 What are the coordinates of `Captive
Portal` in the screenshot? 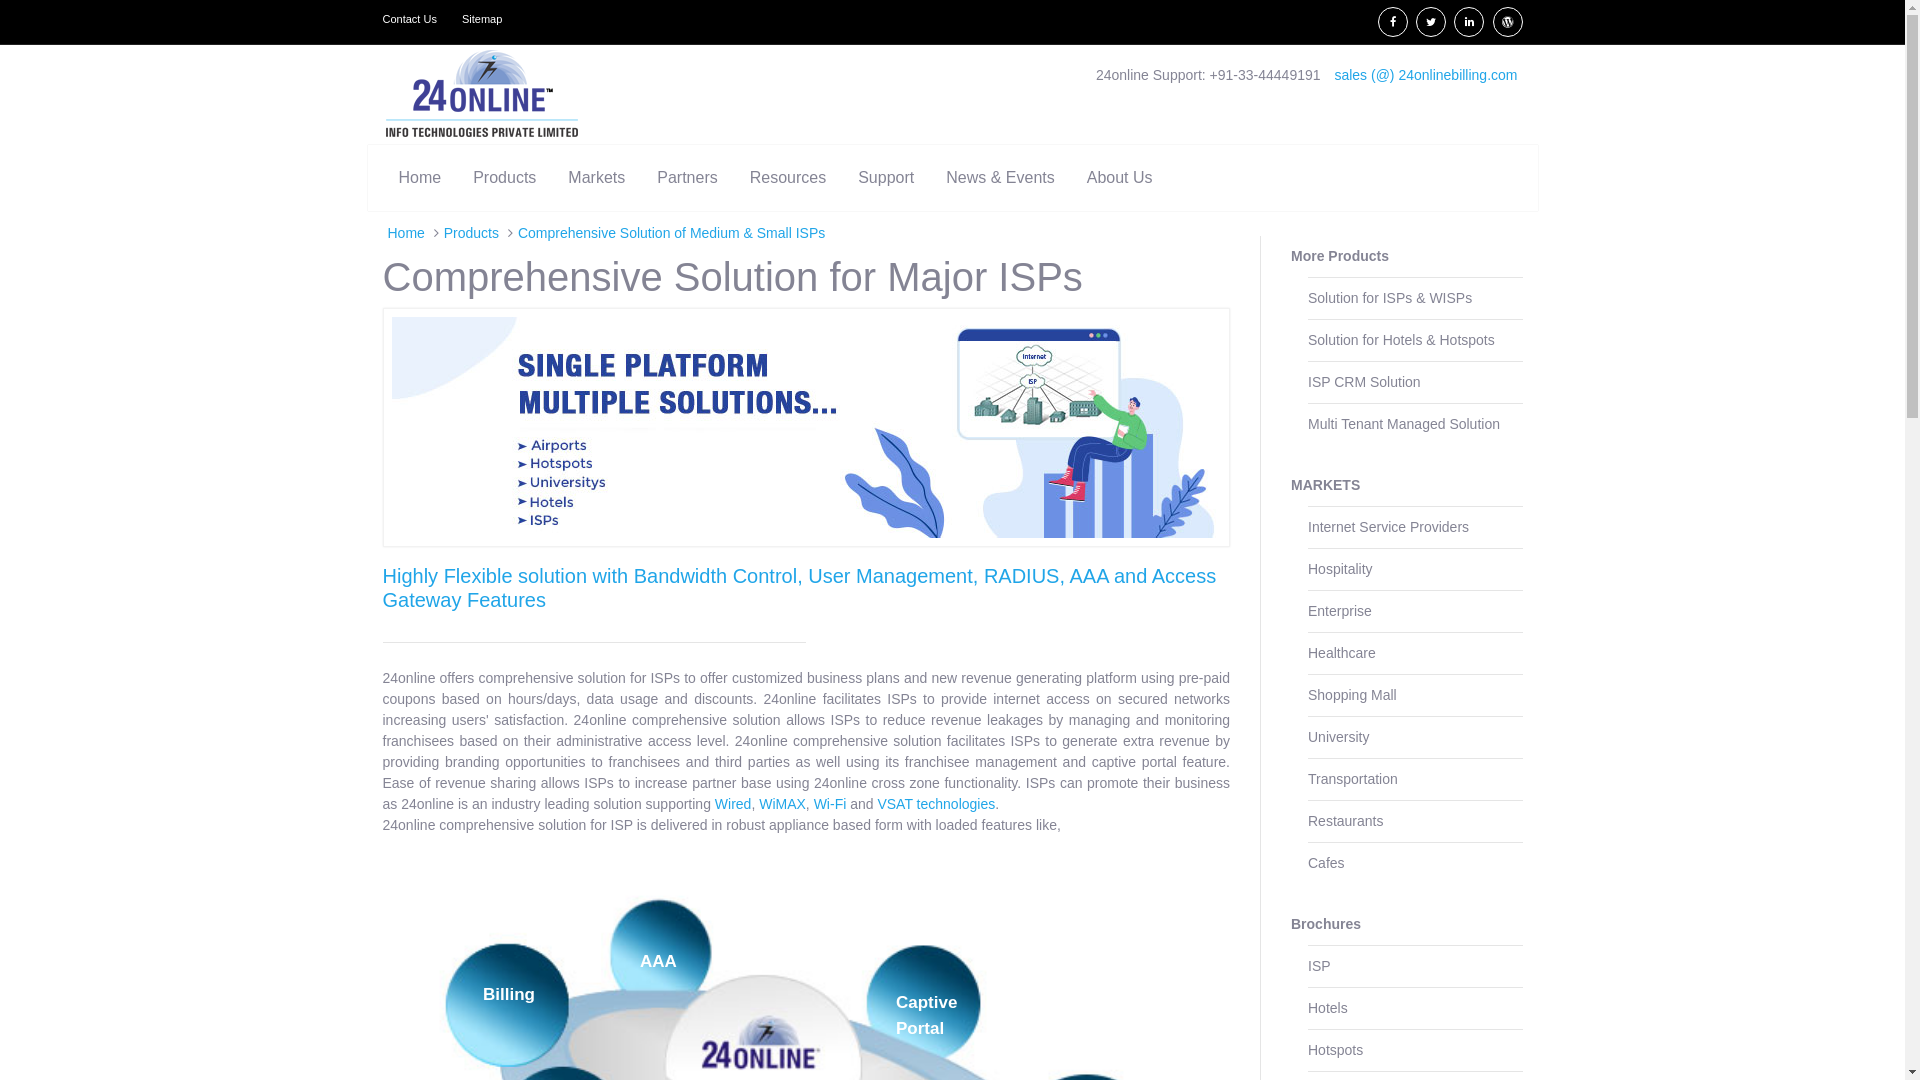 It's located at (926, 1016).